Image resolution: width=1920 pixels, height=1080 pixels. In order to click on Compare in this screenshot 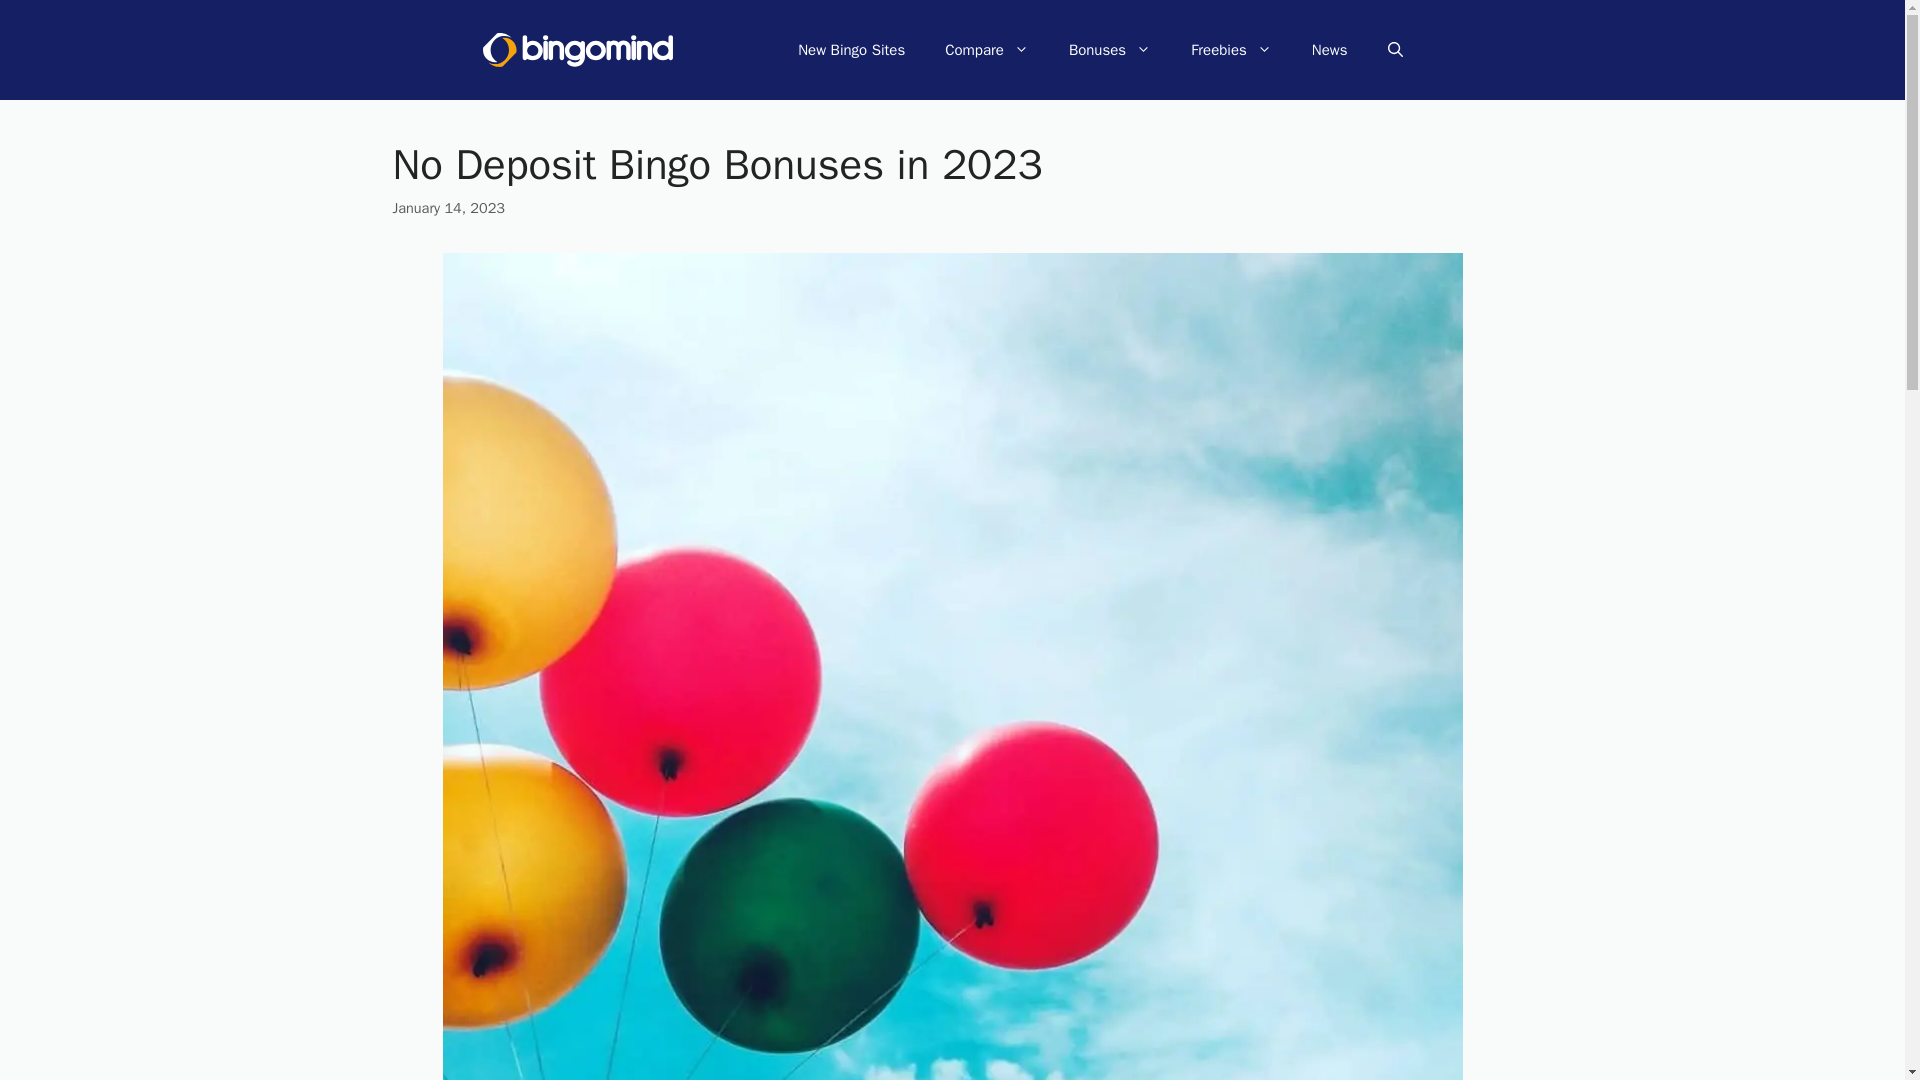, I will do `click(986, 50)`.